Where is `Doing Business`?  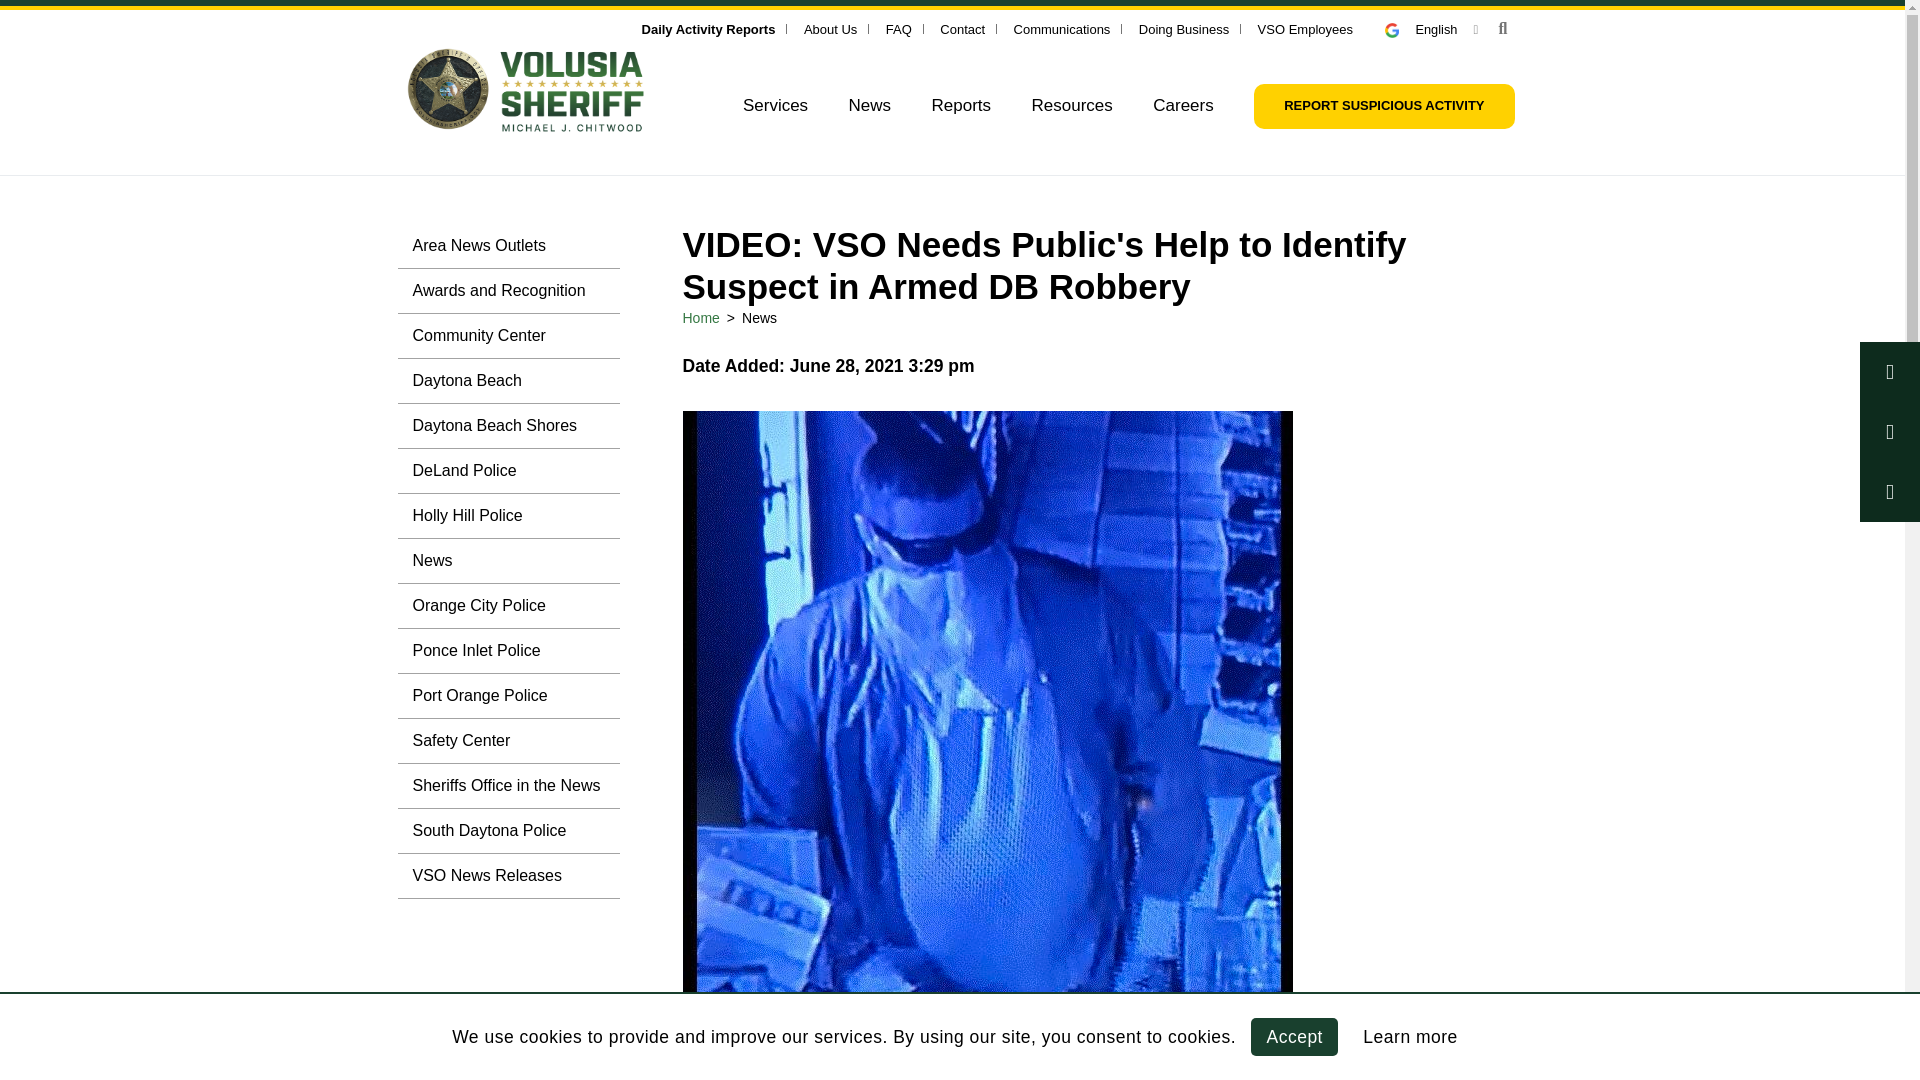
Doing Business is located at coordinates (1183, 28).